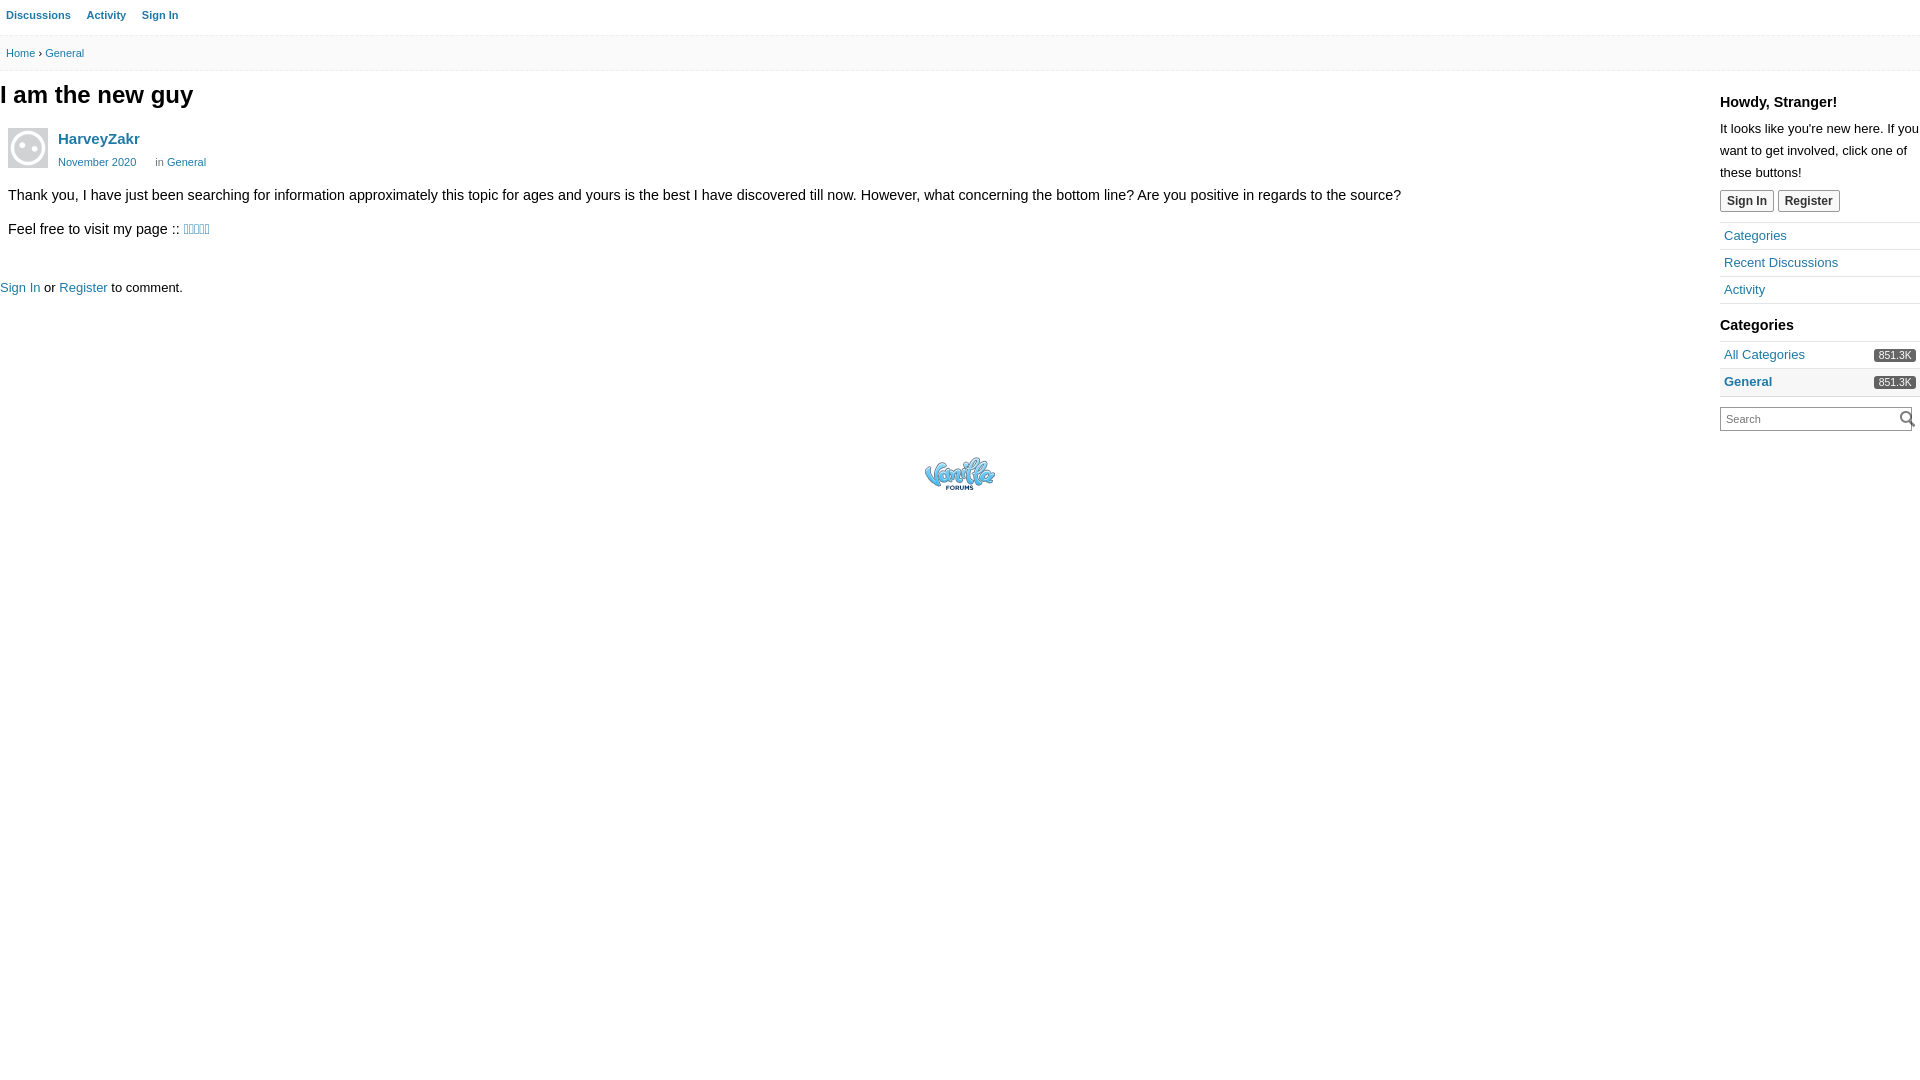 The width and height of the screenshot is (1920, 1080). I want to click on Discussions, so click(38, 15).